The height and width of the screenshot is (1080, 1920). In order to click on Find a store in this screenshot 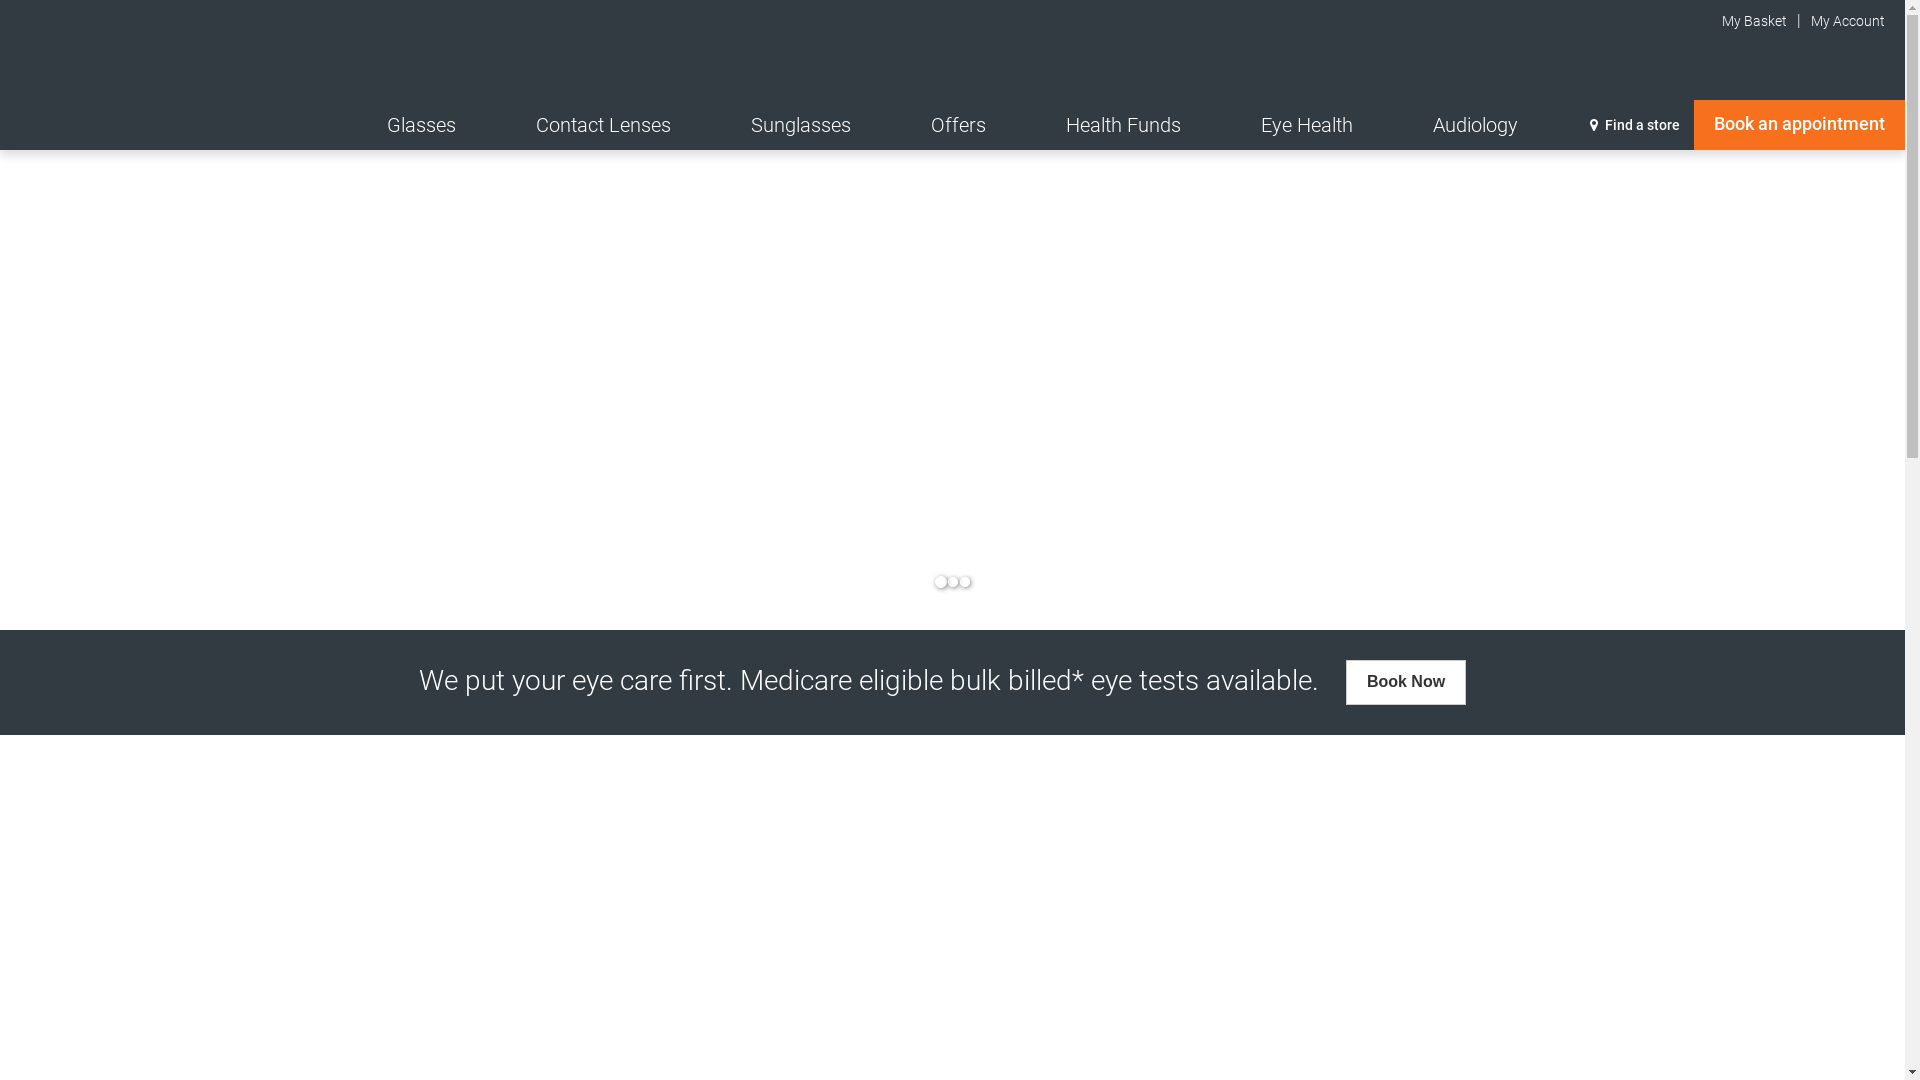, I will do `click(1635, 125)`.